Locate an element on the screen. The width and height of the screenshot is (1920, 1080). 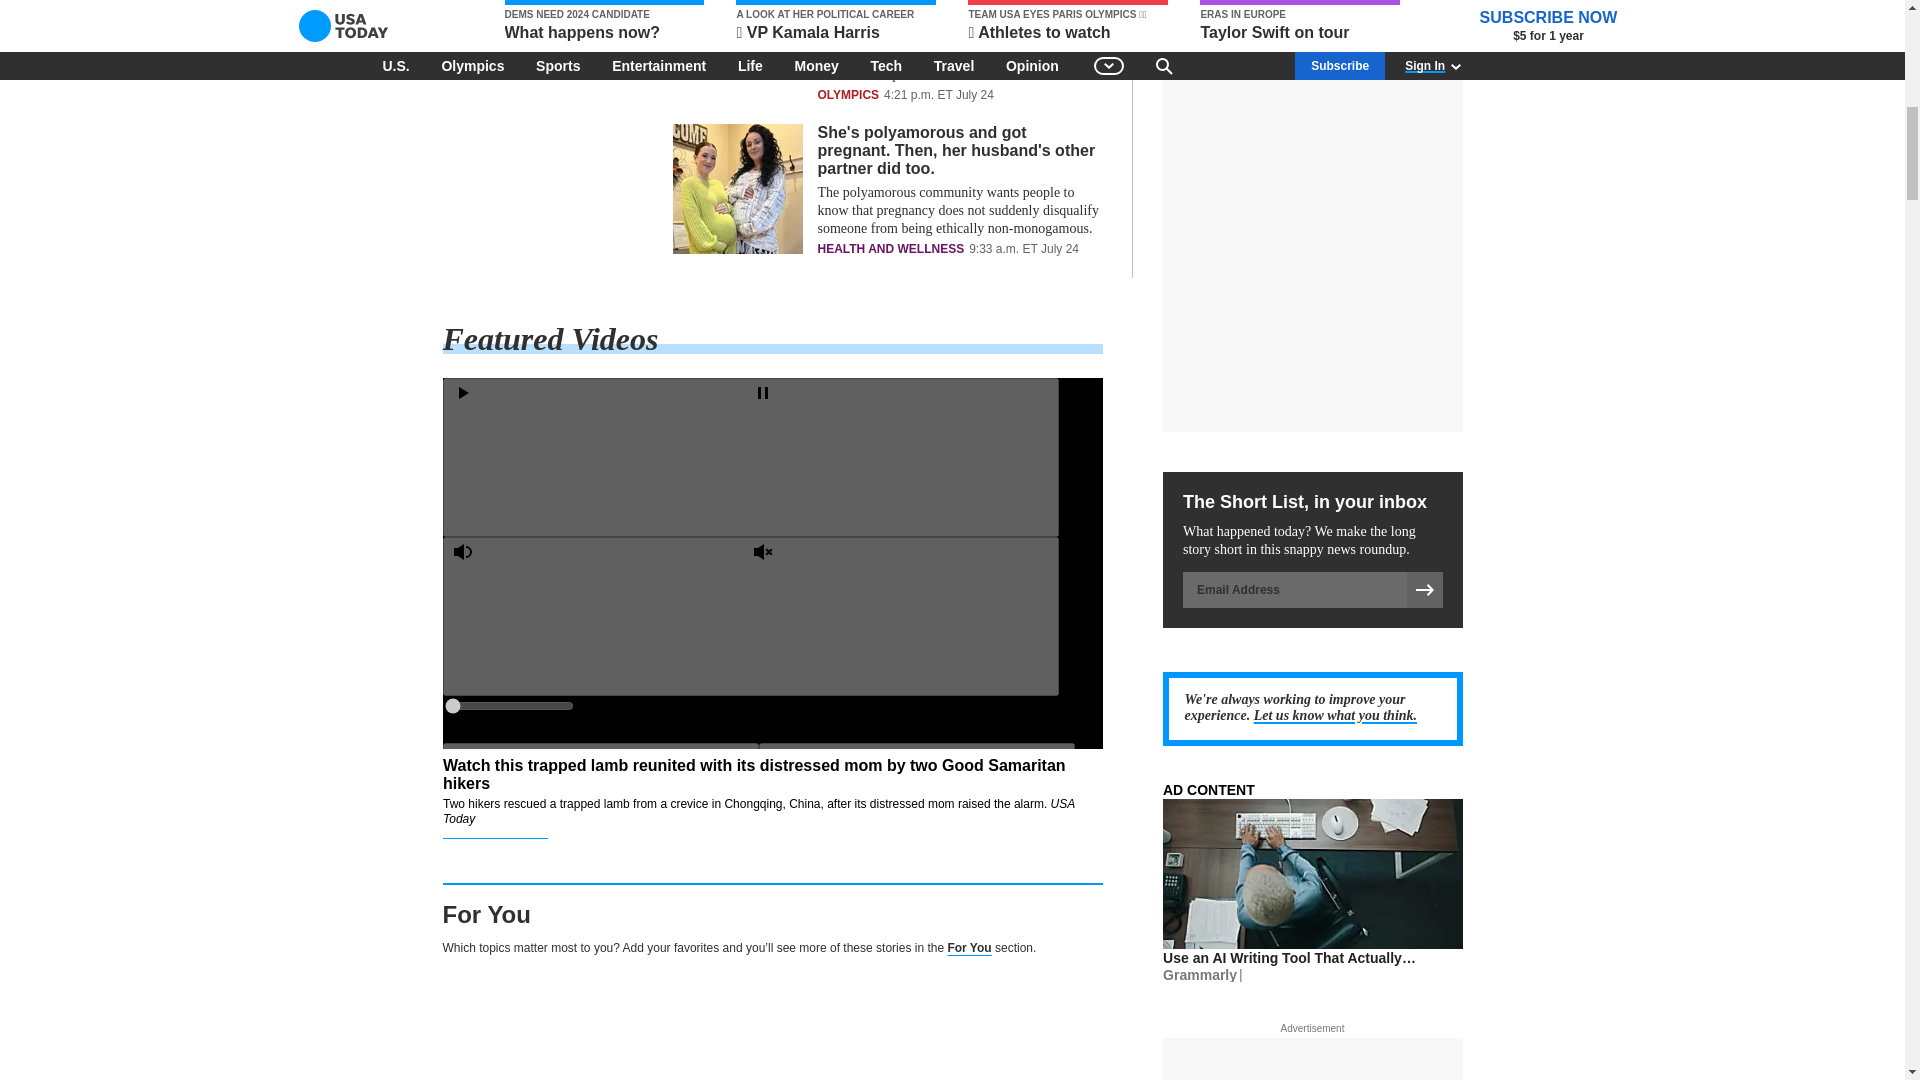
Play is located at coordinates (600, 456).